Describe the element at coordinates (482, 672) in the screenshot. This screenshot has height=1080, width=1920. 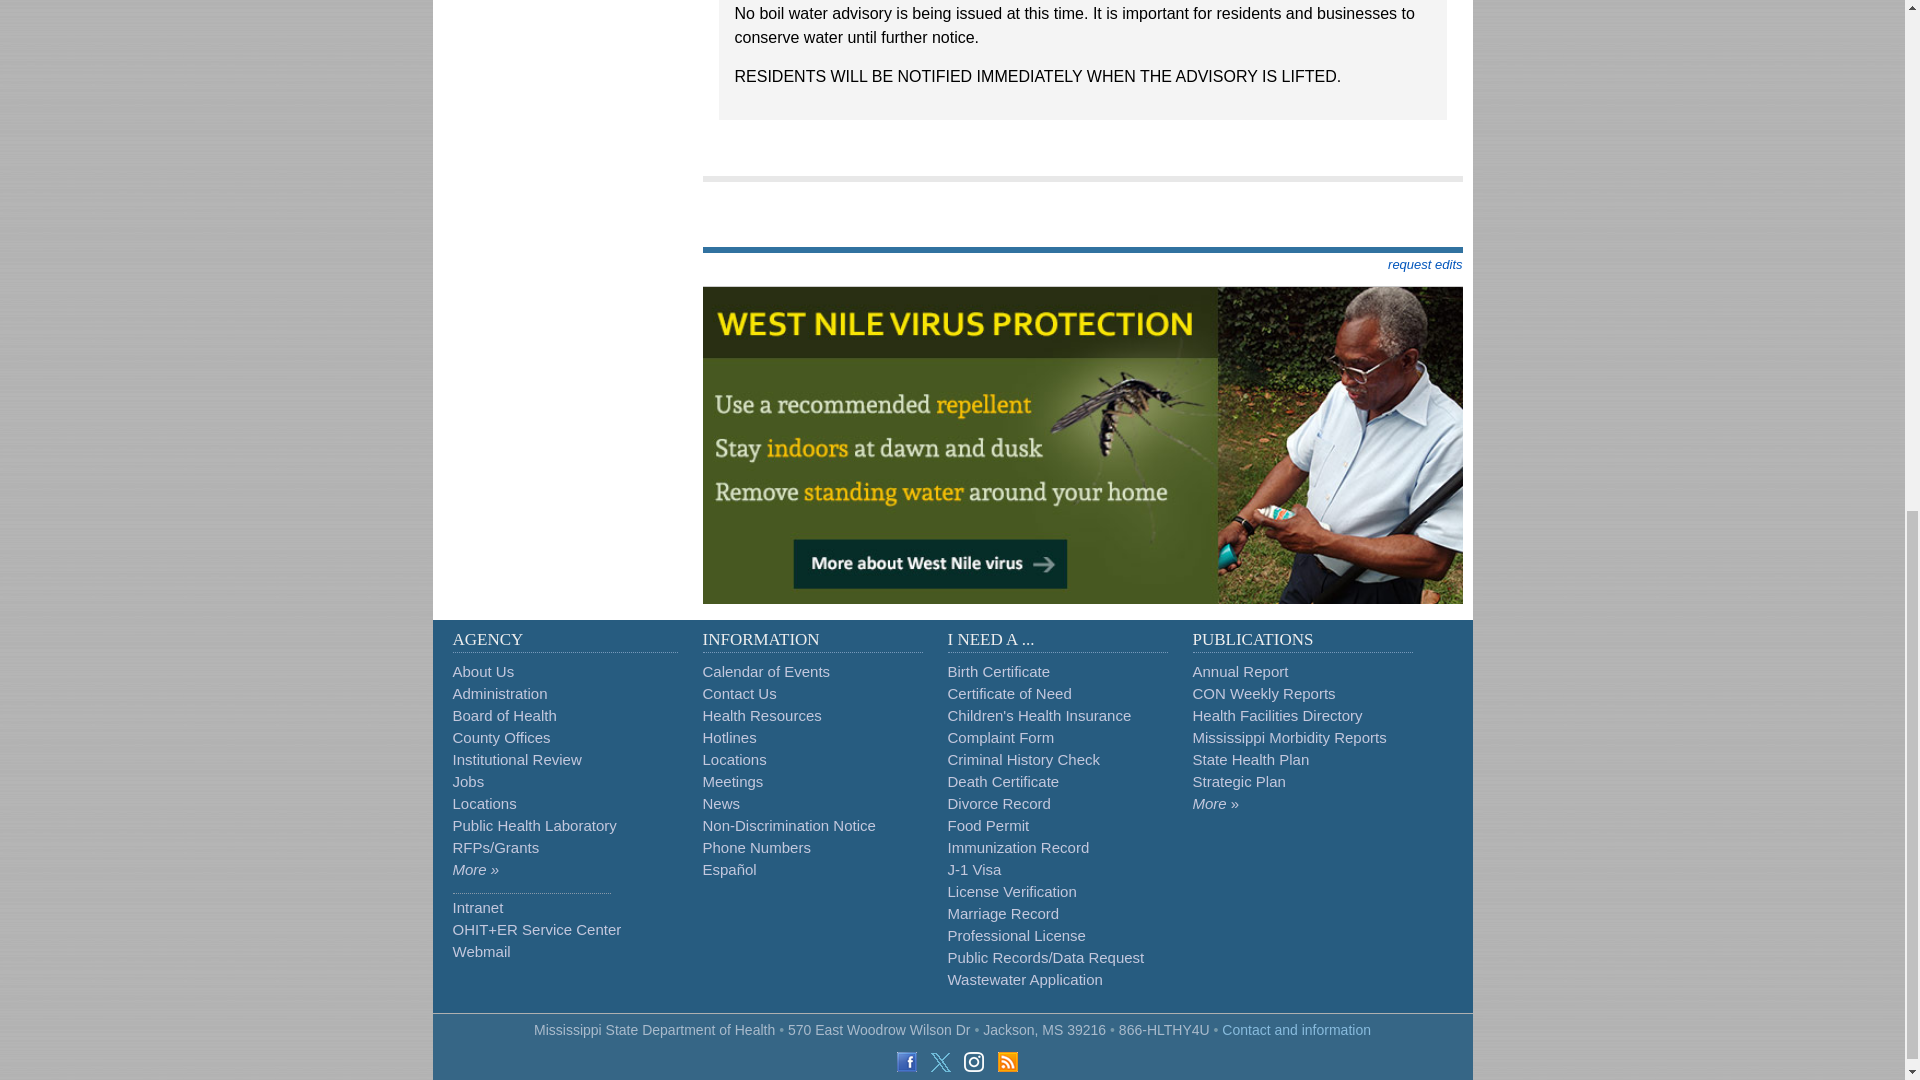
I see `About Us` at that location.